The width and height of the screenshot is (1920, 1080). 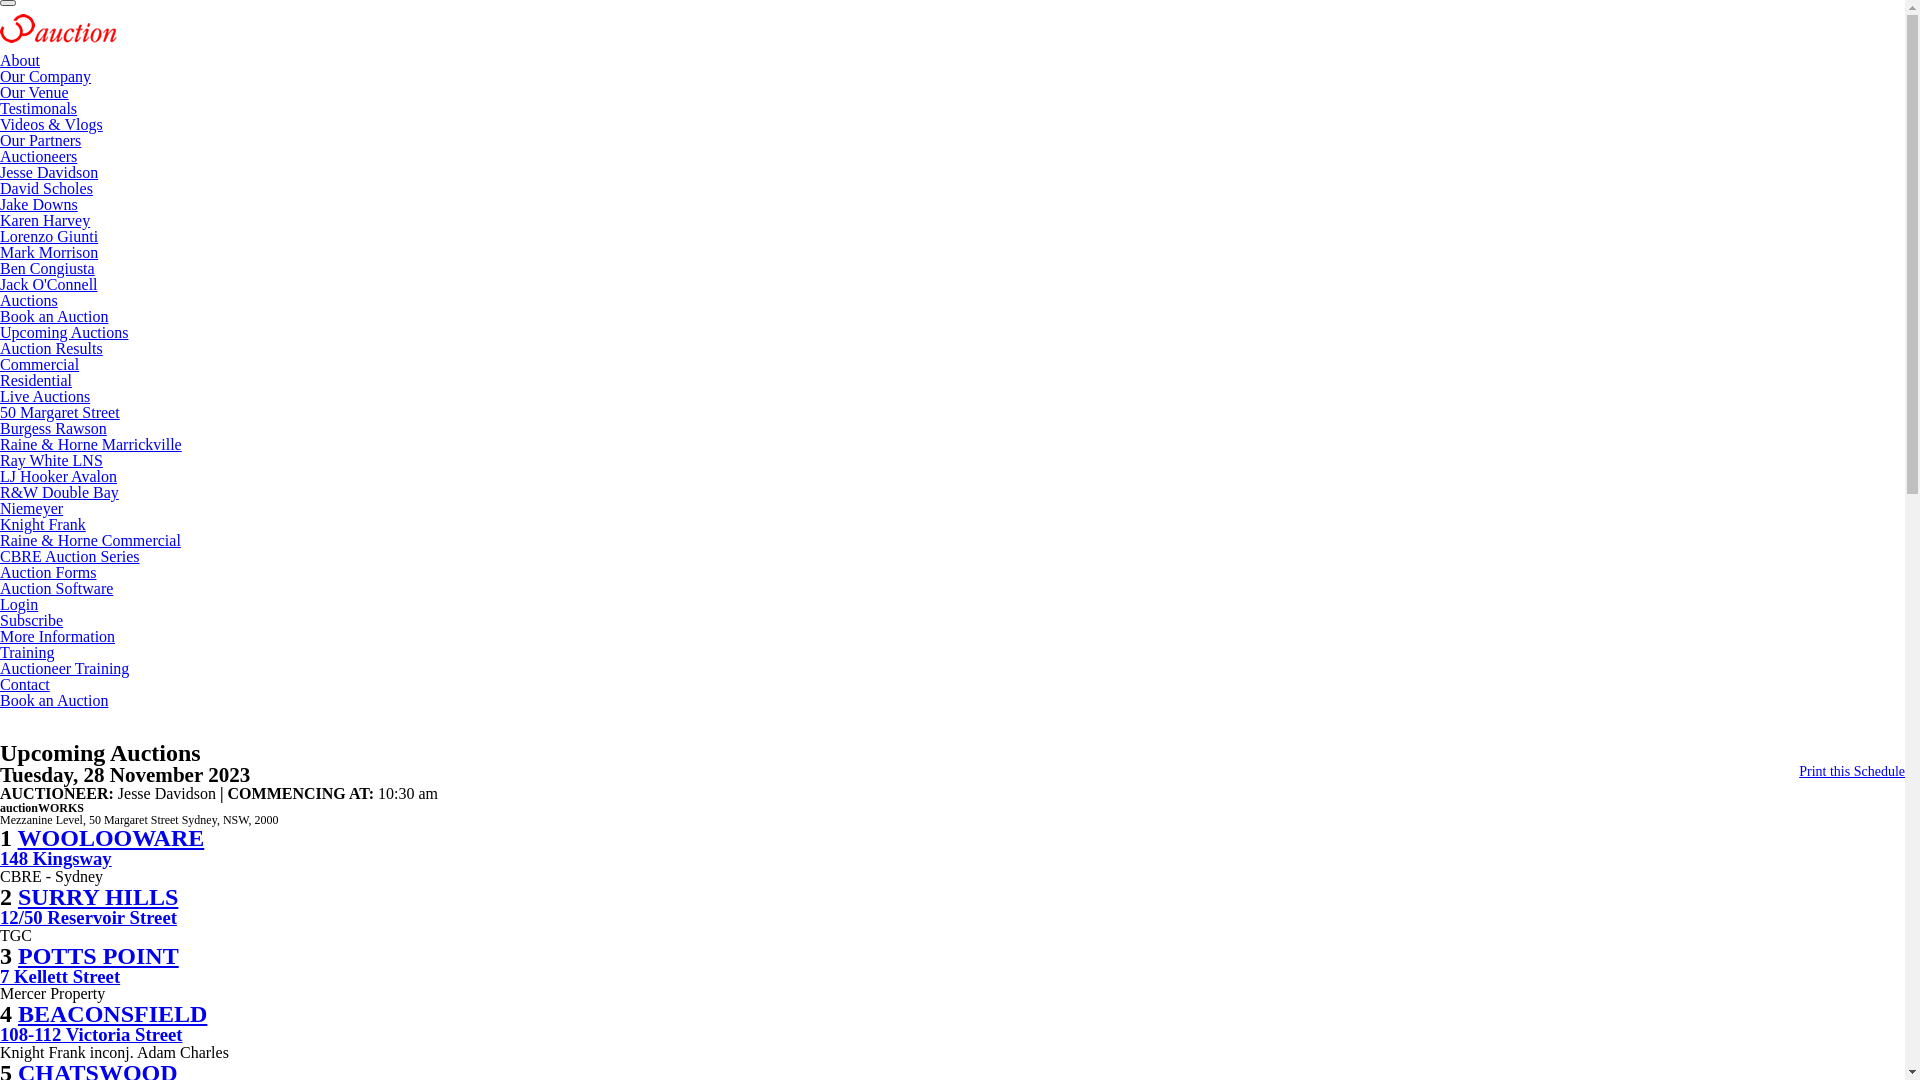 What do you see at coordinates (34, 92) in the screenshot?
I see `Our Venue` at bounding box center [34, 92].